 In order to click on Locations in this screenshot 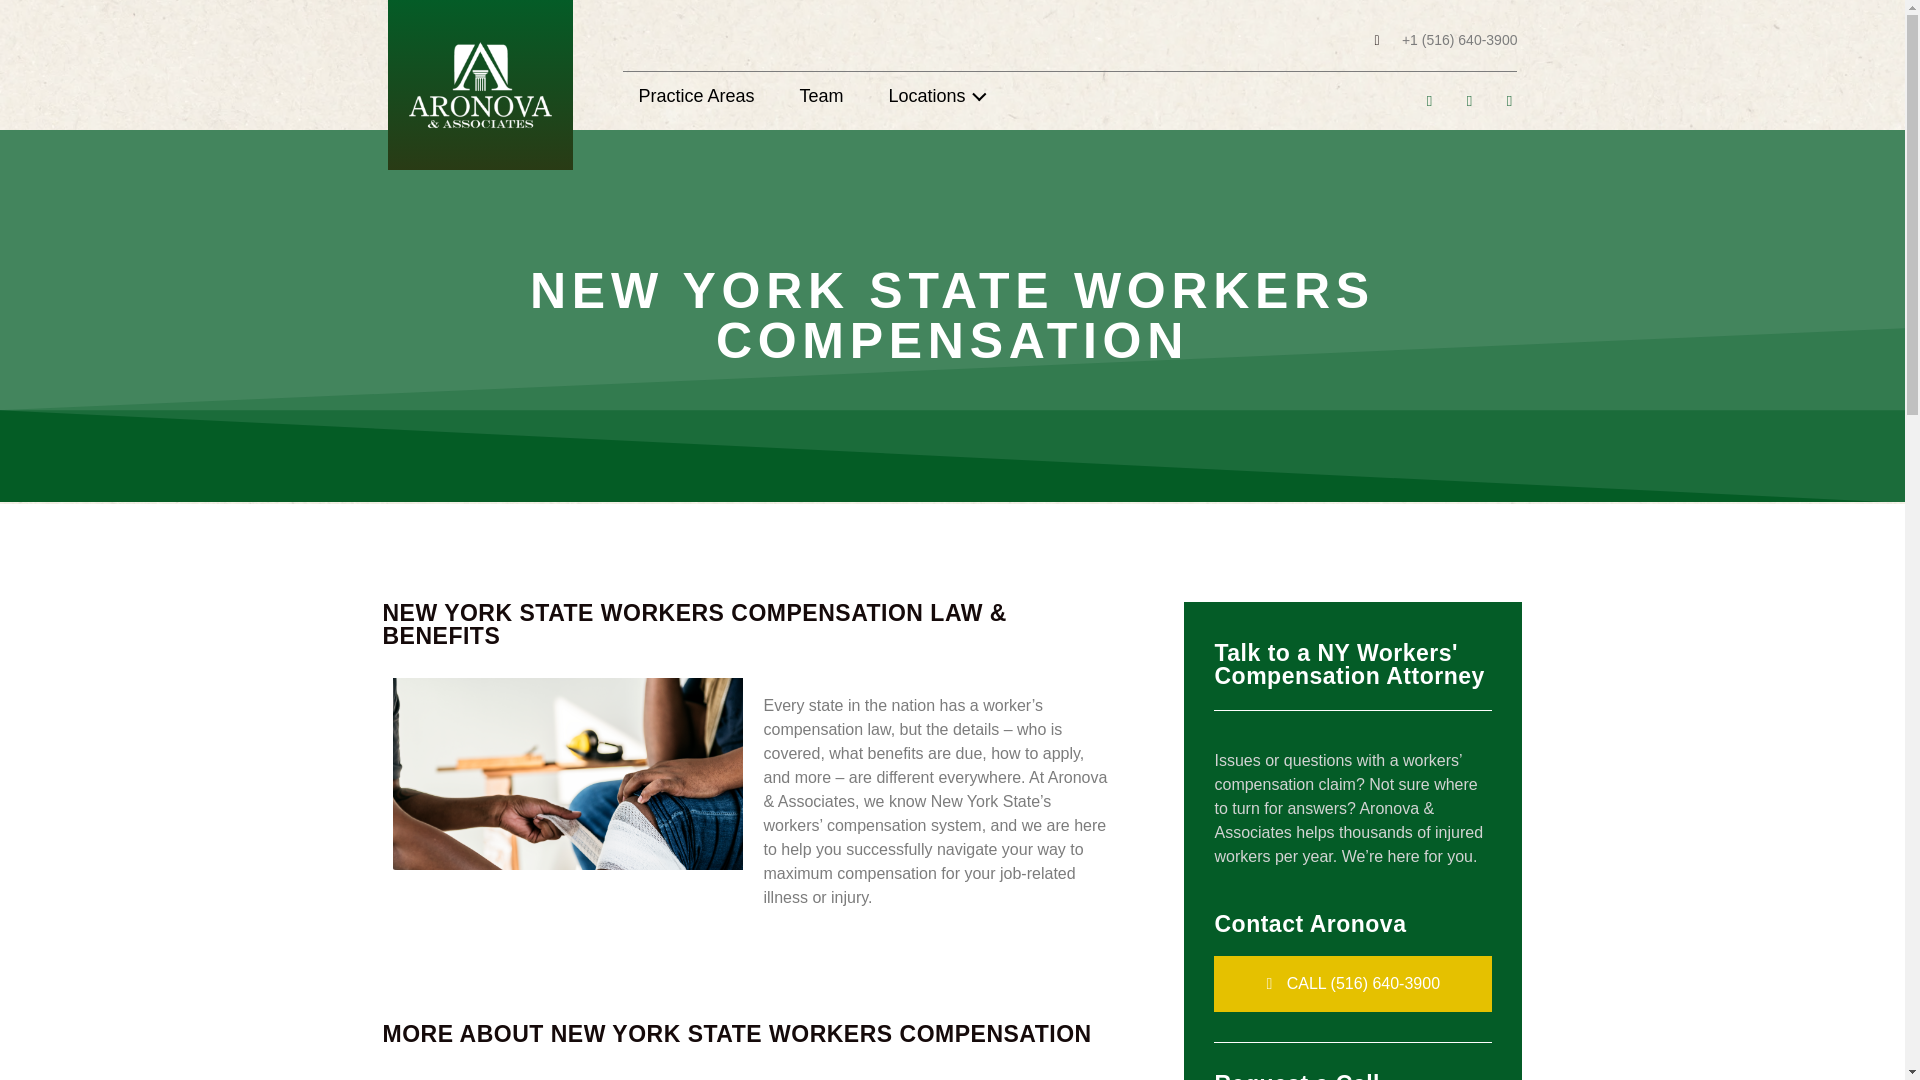, I will do `click(942, 96)`.